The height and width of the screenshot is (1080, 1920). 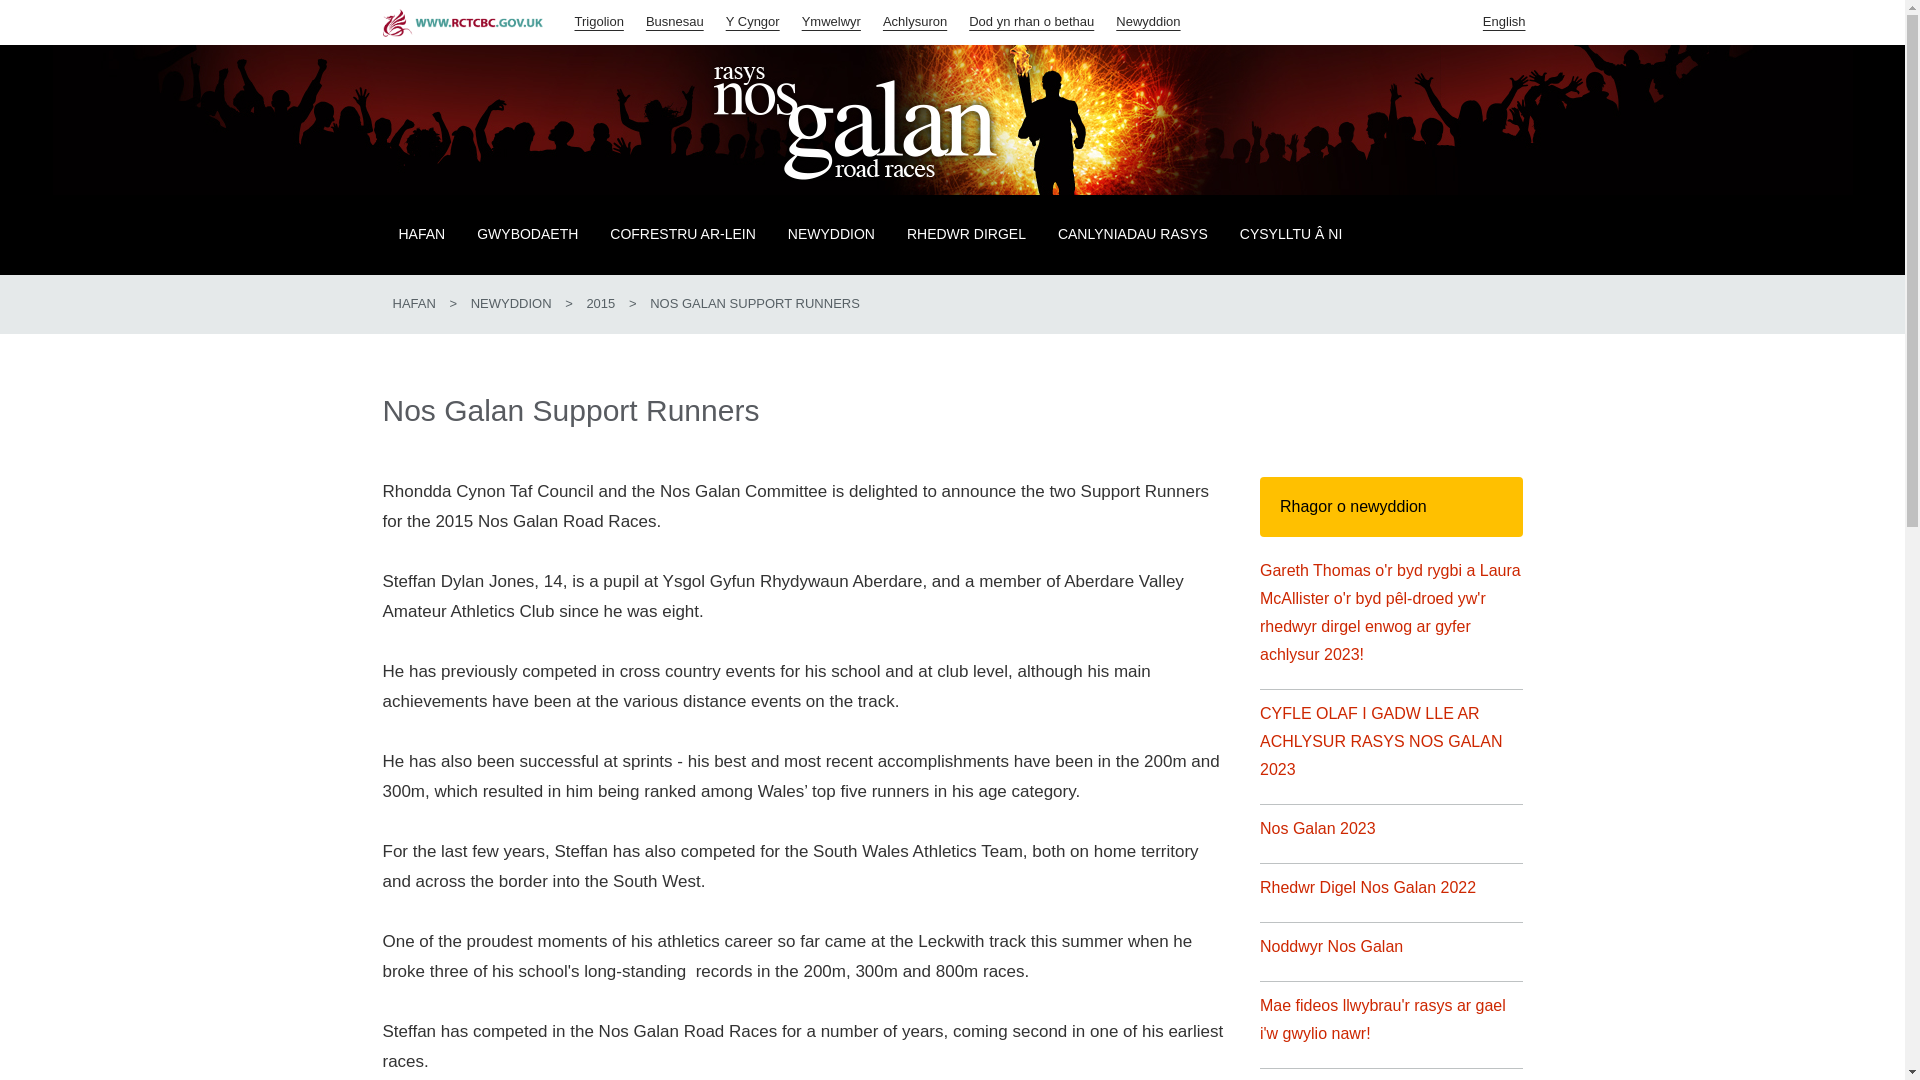 I want to click on Newyddion, so click(x=1148, y=20).